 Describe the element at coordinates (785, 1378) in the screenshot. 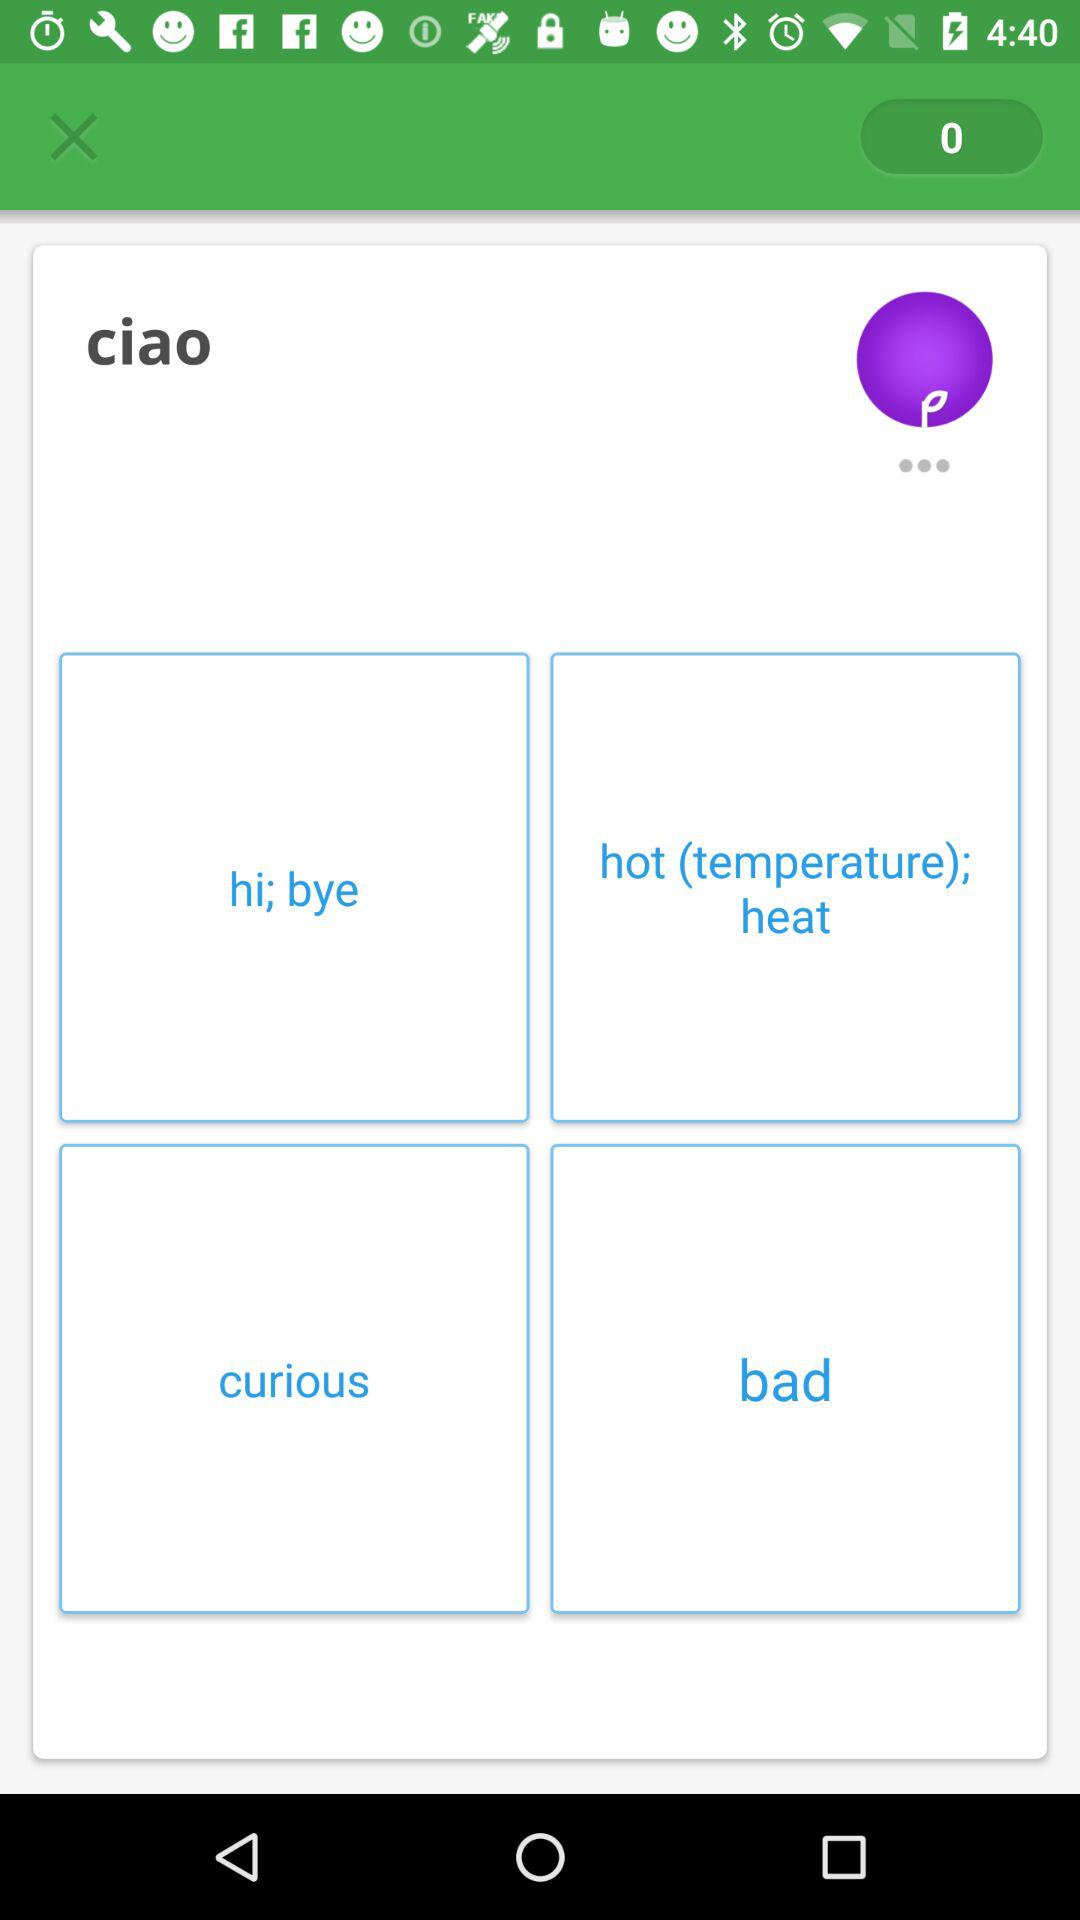

I see `open item next to curious icon` at that location.